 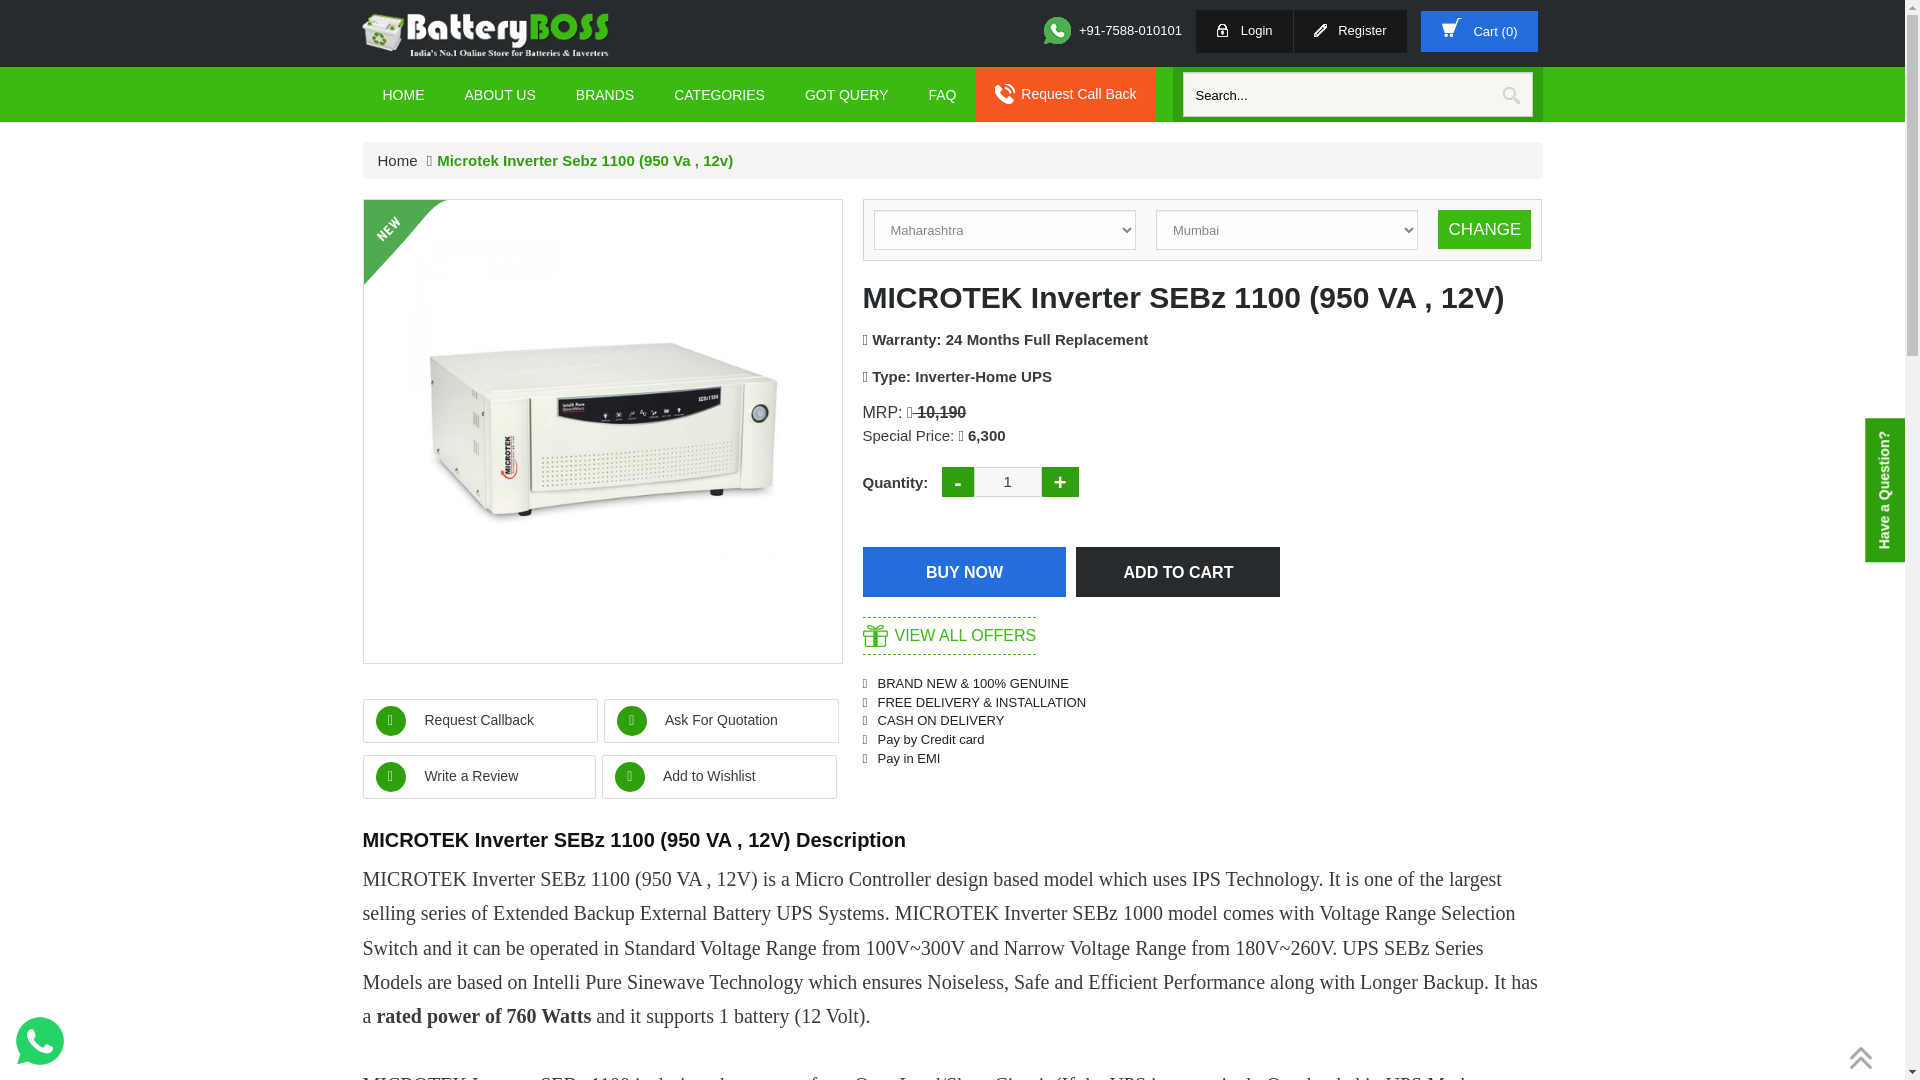 What do you see at coordinates (1484, 229) in the screenshot?
I see `Change` at bounding box center [1484, 229].